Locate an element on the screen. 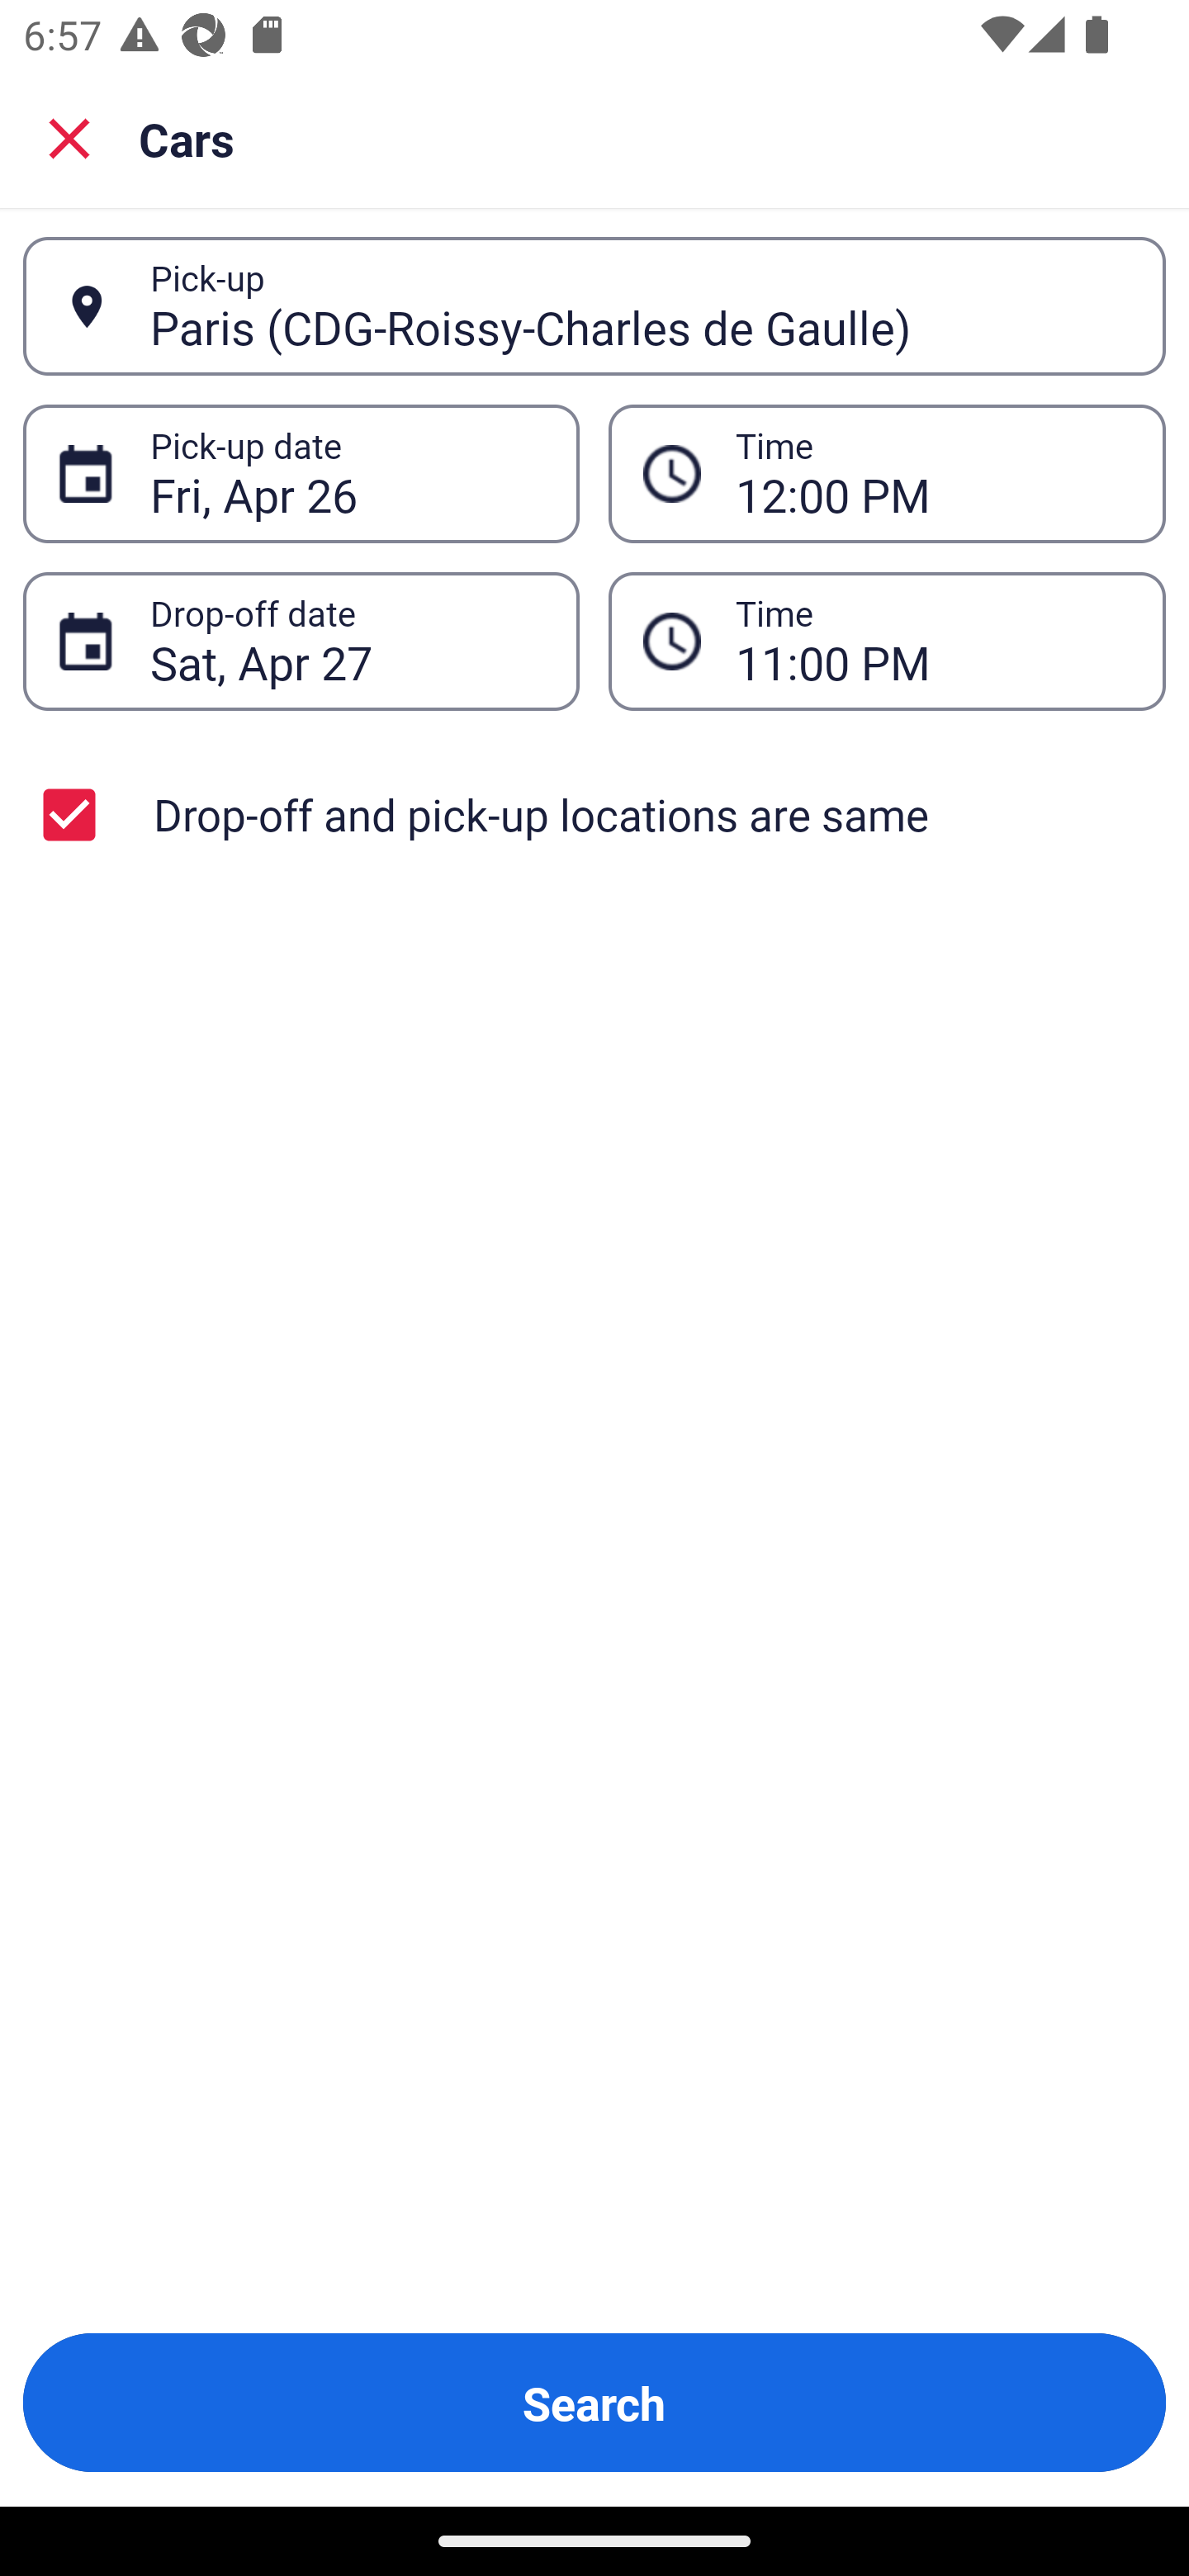 The width and height of the screenshot is (1189, 2576). 12:00 PM is located at coordinates (887, 474).